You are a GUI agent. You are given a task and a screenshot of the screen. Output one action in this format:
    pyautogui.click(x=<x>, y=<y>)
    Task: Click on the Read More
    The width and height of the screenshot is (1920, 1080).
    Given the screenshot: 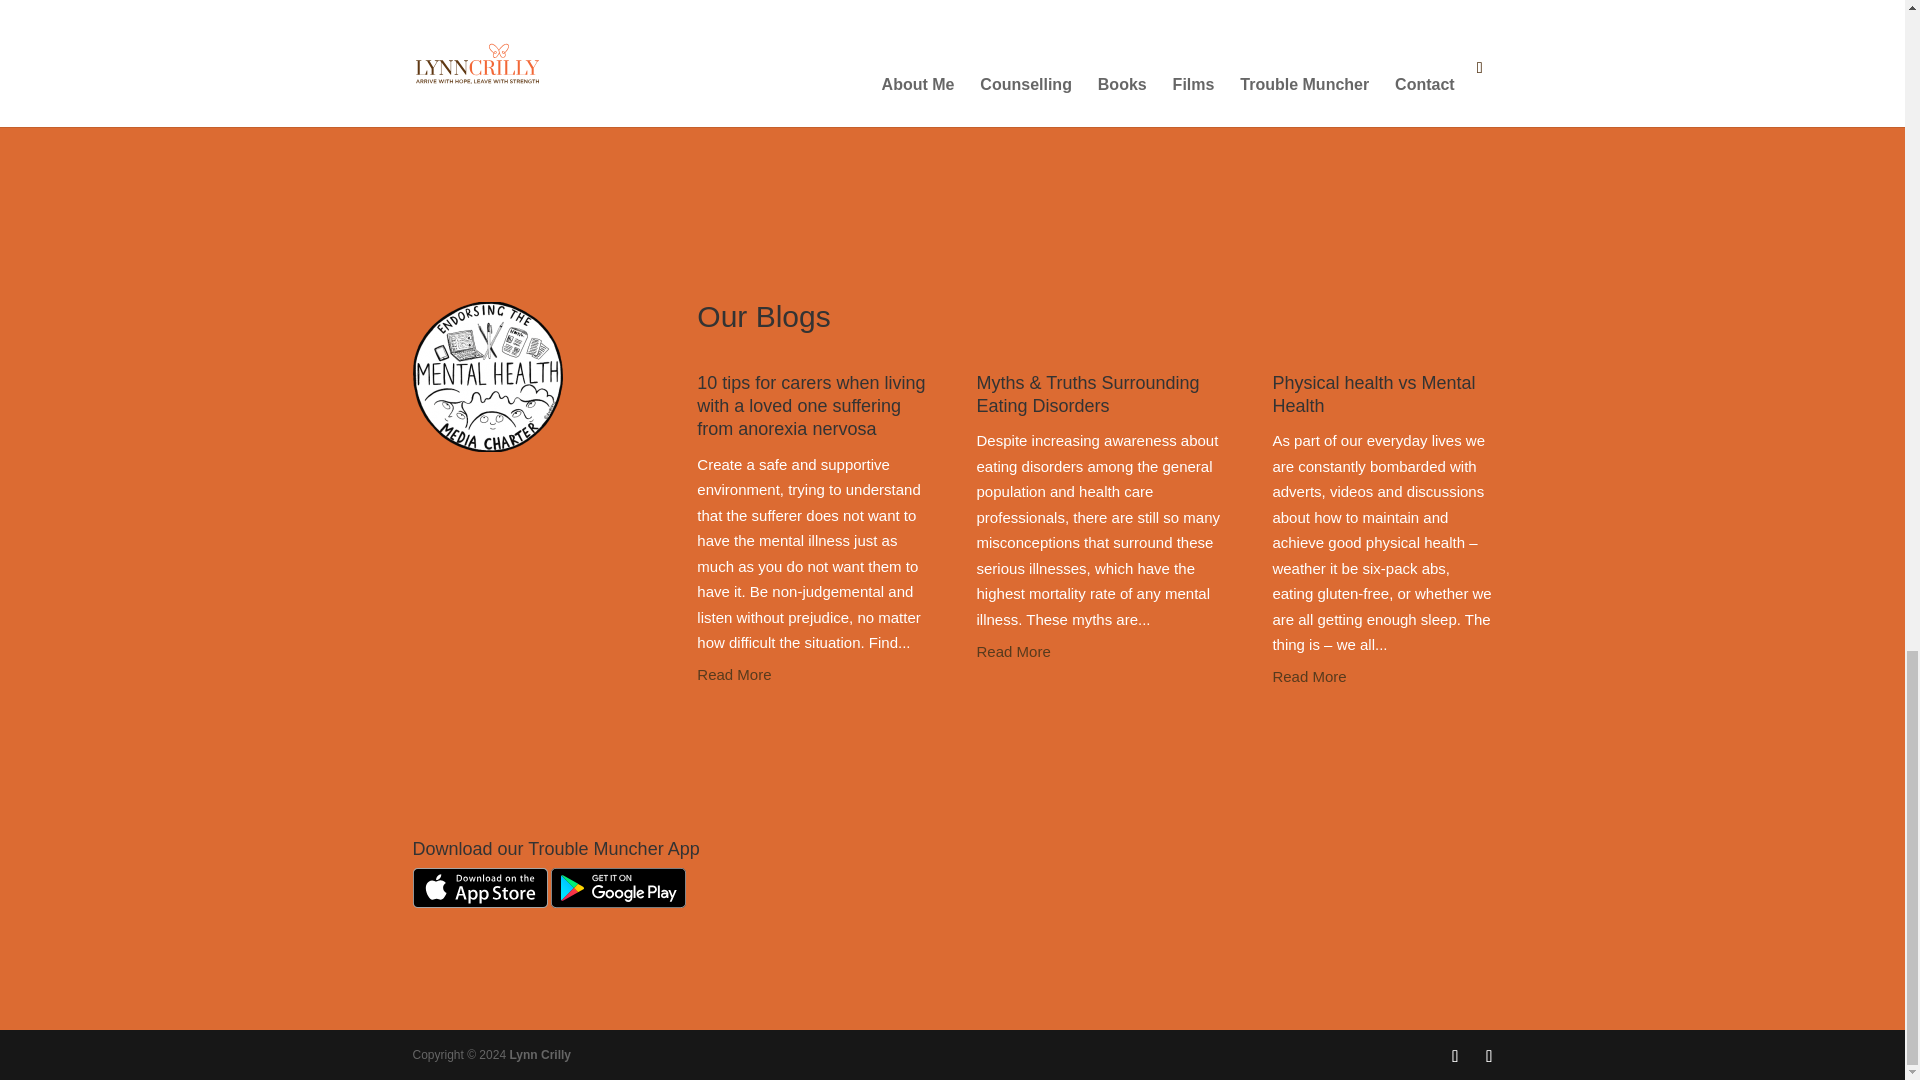 What is the action you would take?
    pyautogui.click(x=1100, y=652)
    